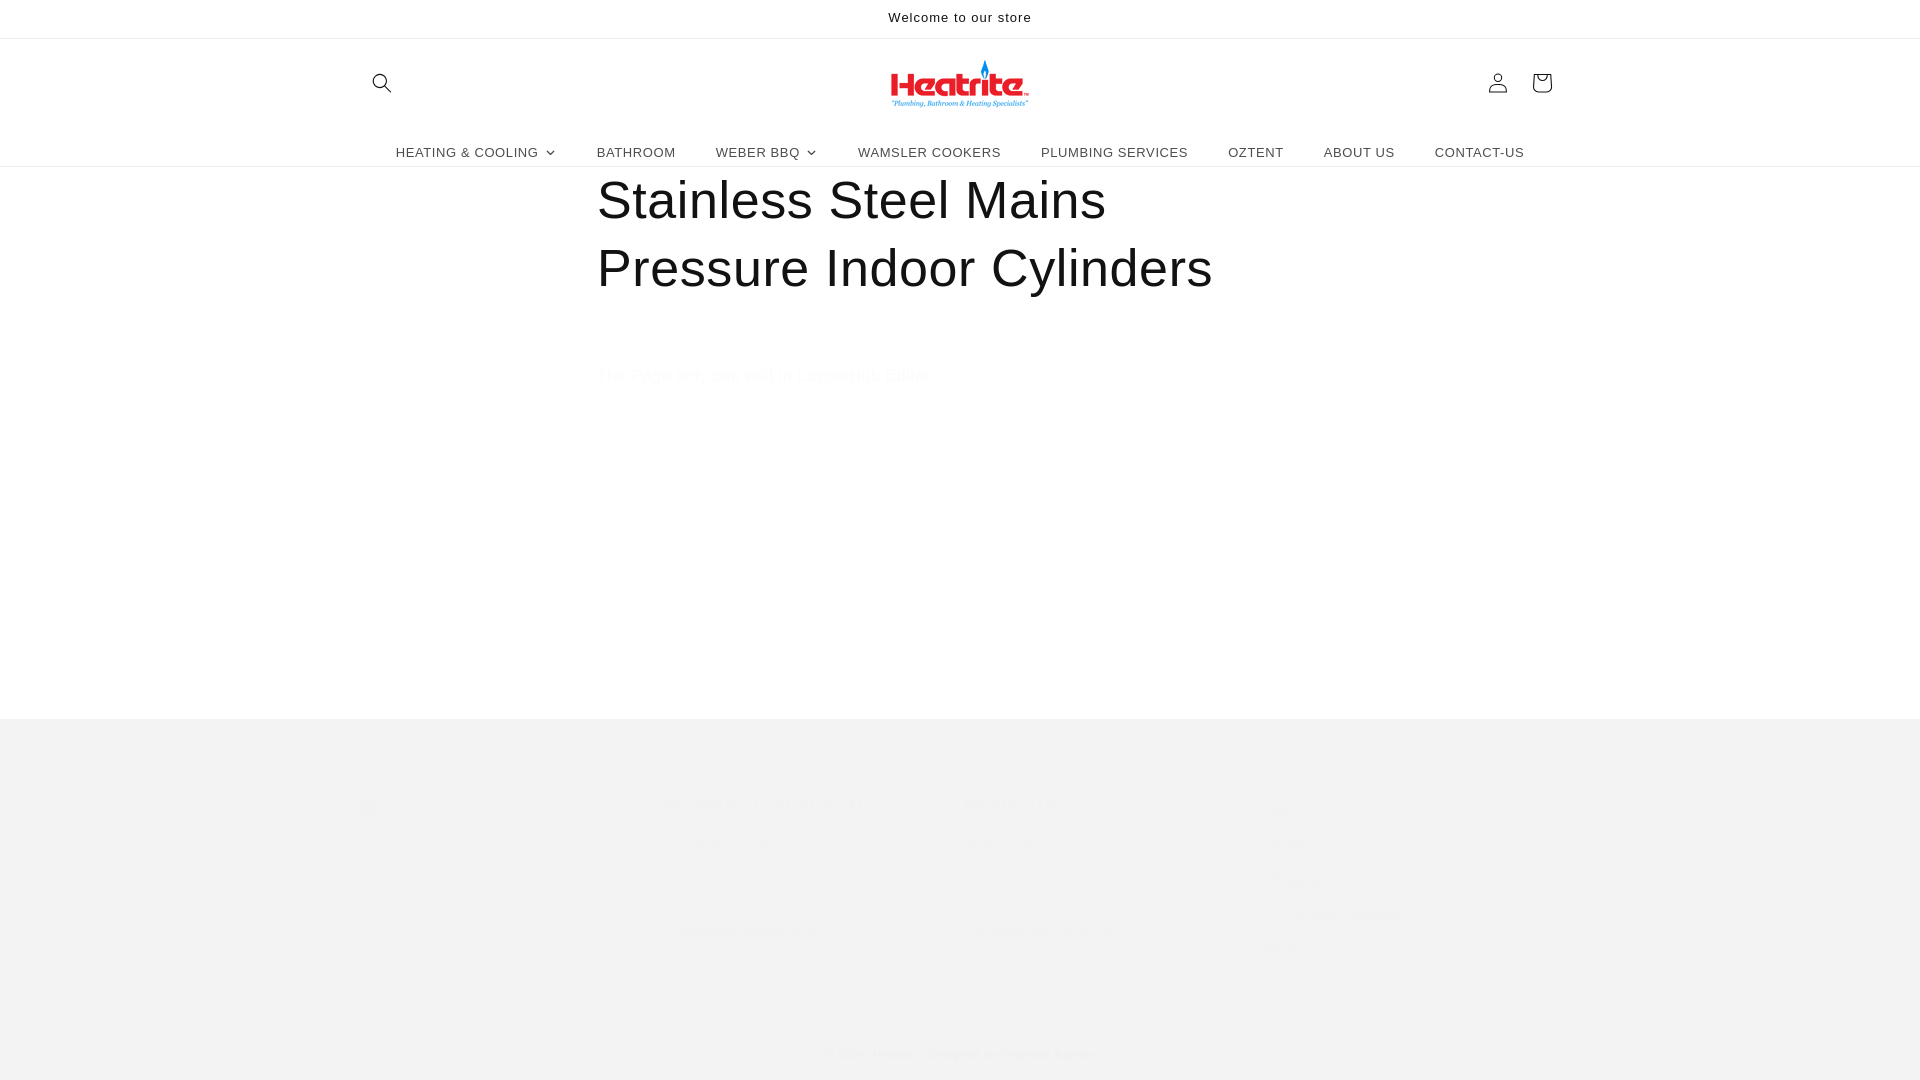 Image resolution: width=1920 pixels, height=1080 pixels. I want to click on Stainless Steel Mains Pressure Indoor Cylinders, so click(960, 234).